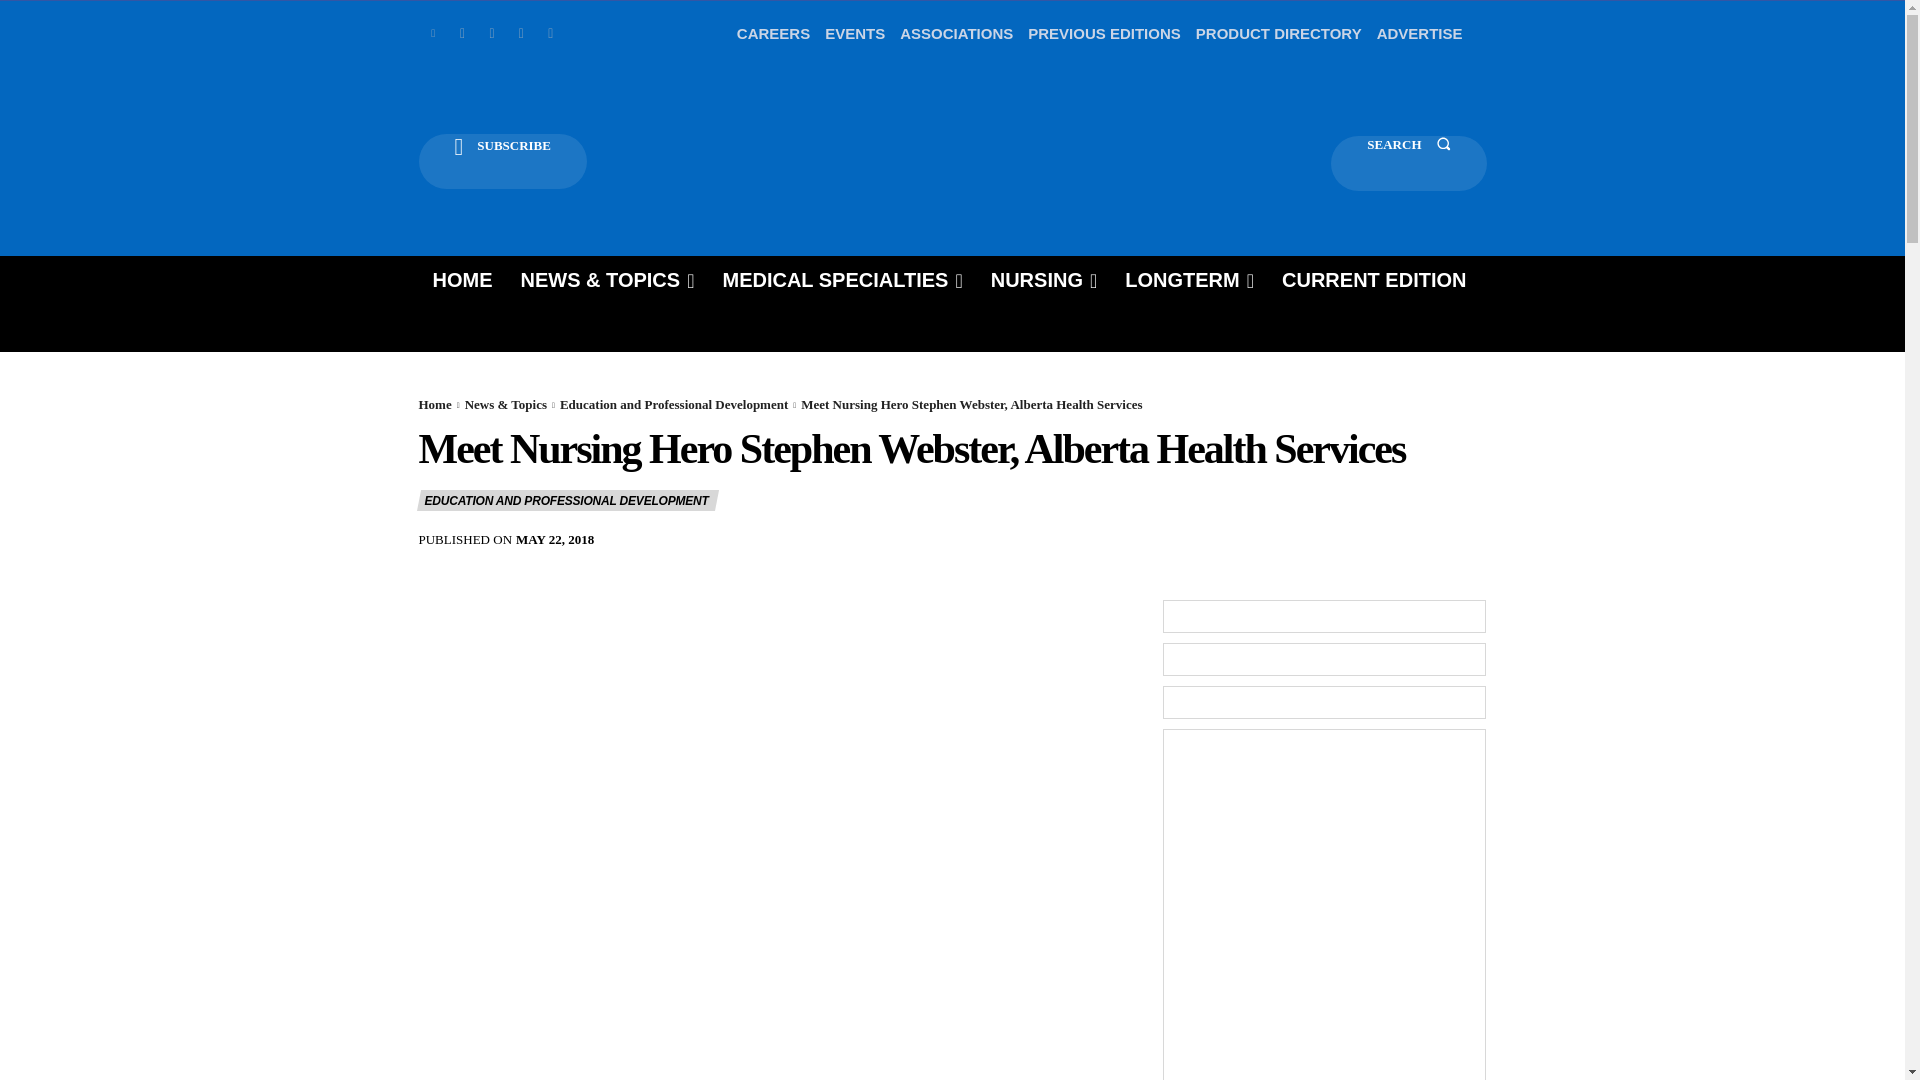  Describe the element at coordinates (774, 34) in the screenshot. I see `CAREERS` at that location.